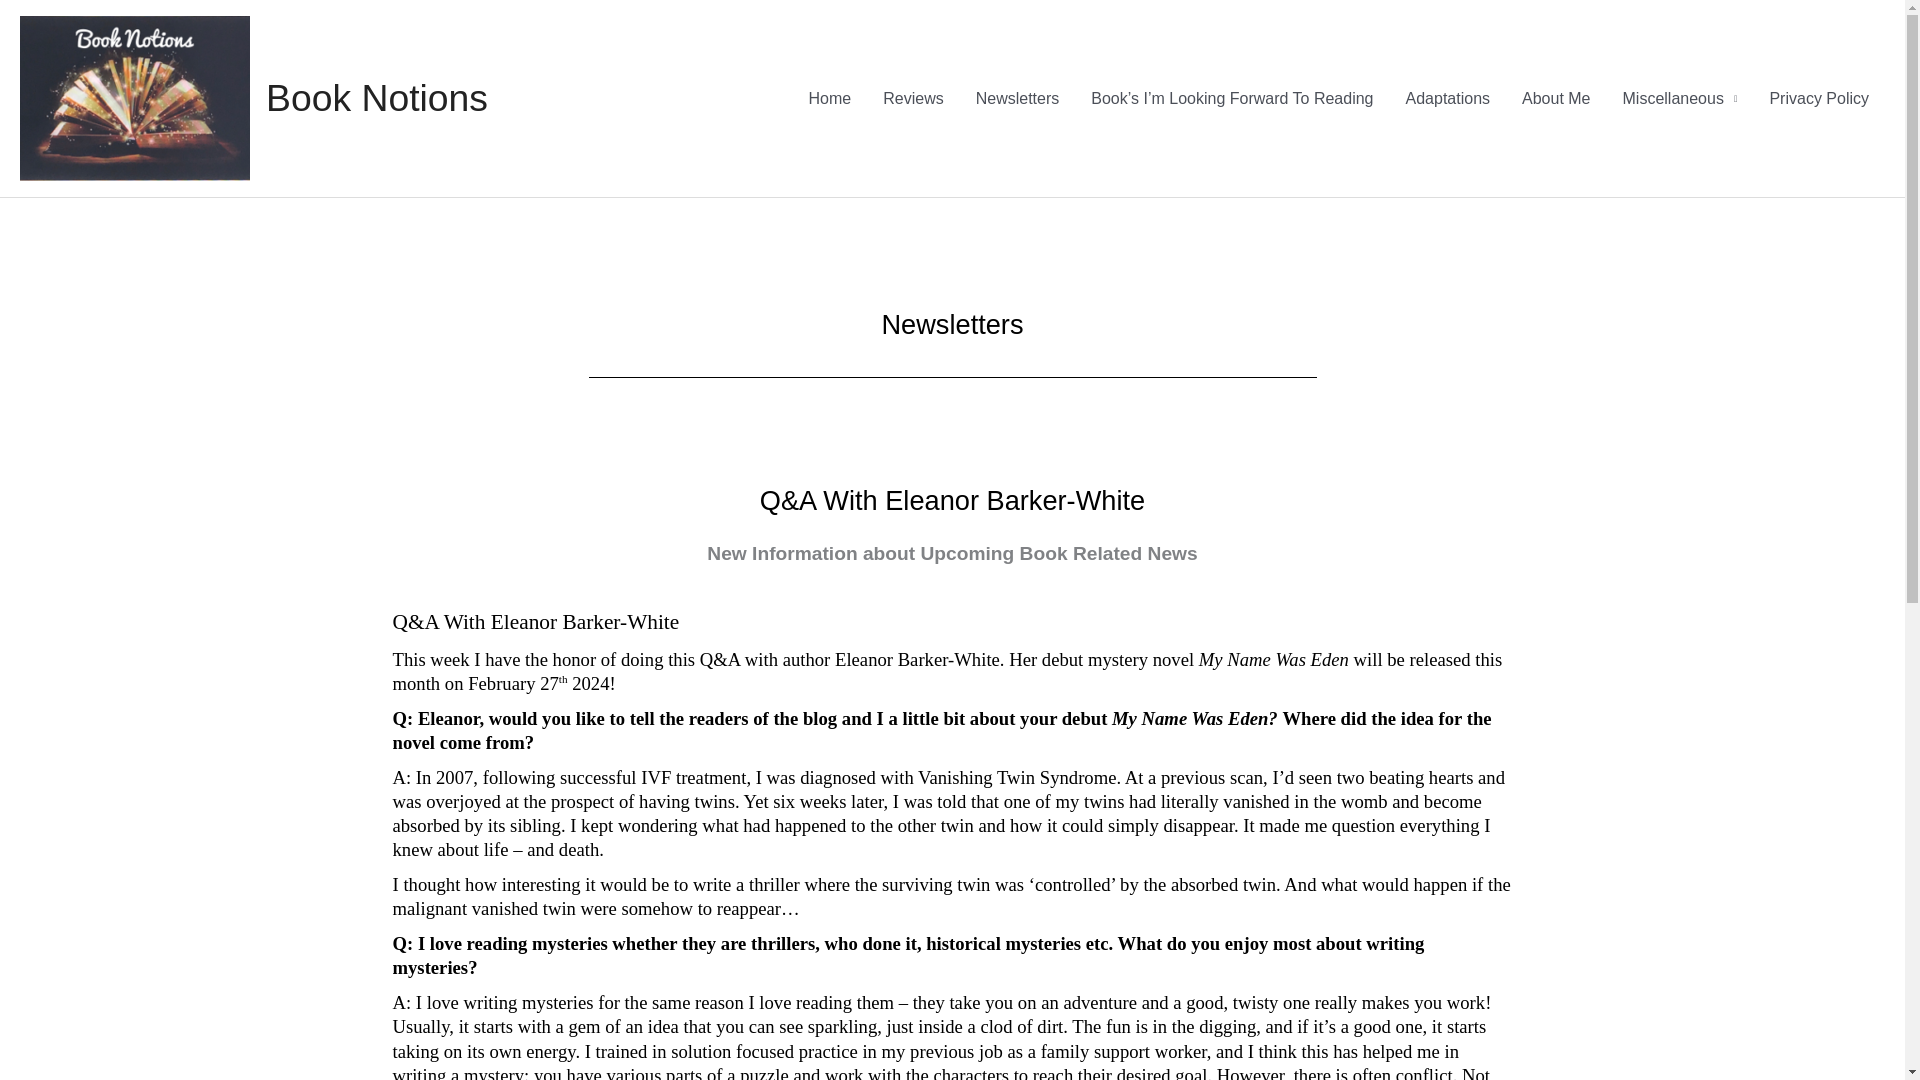  What do you see at coordinates (376, 97) in the screenshot?
I see `Book Notions` at bounding box center [376, 97].